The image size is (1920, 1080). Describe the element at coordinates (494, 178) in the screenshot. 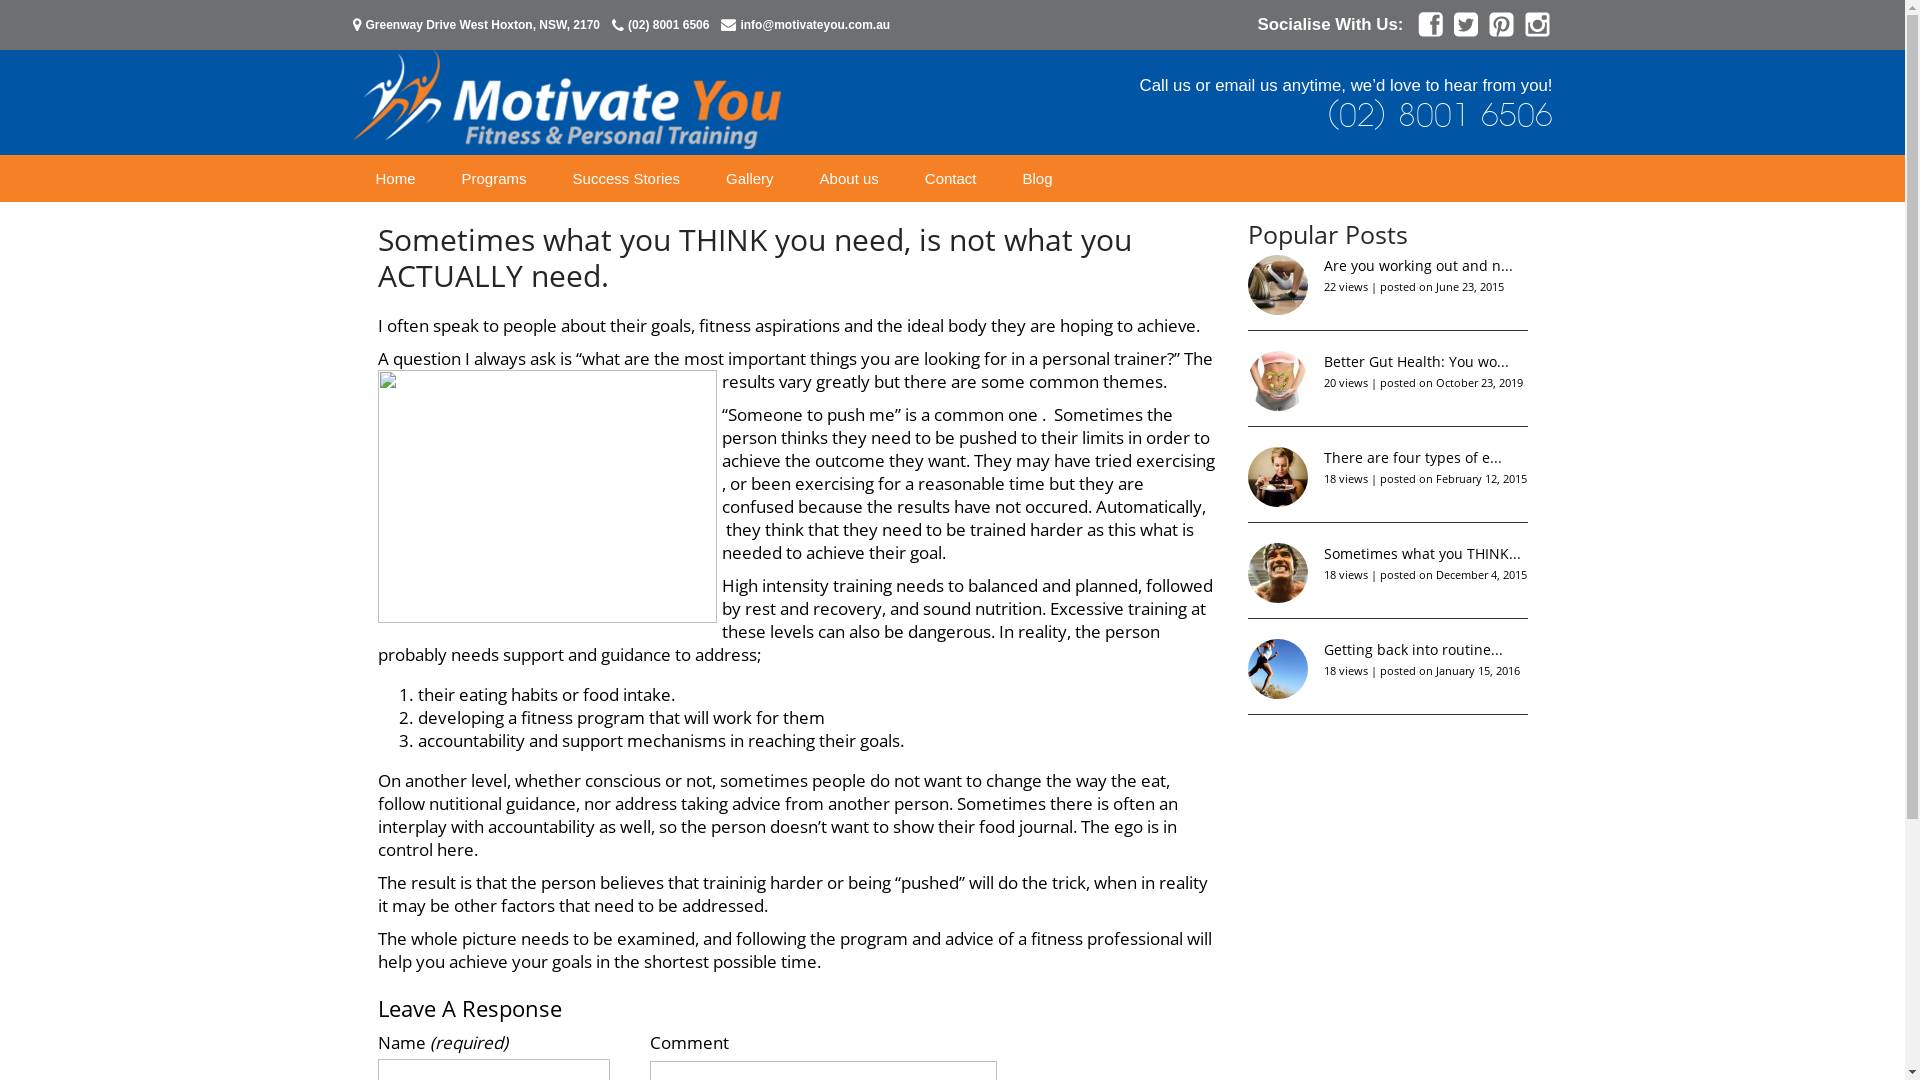

I see `Programs` at that location.